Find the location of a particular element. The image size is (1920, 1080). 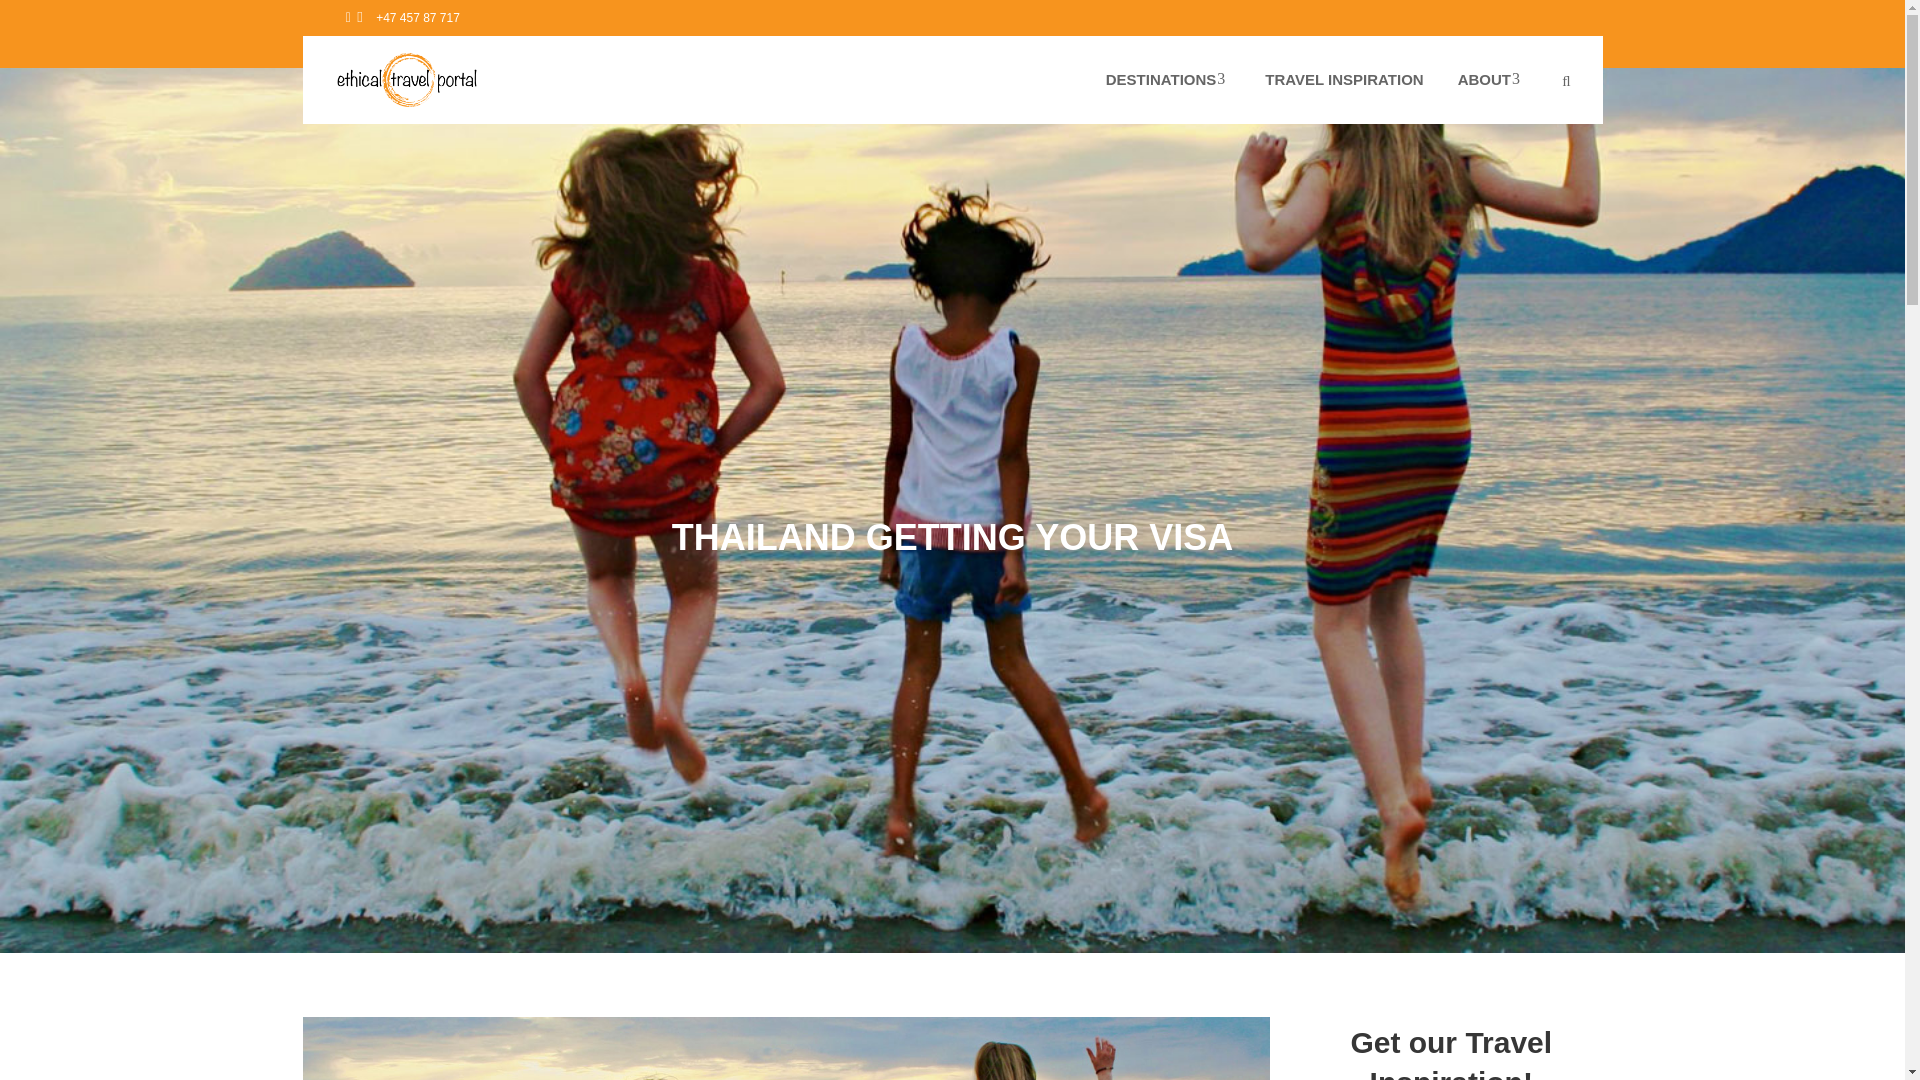

DESTINATIONS is located at coordinates (1168, 80).